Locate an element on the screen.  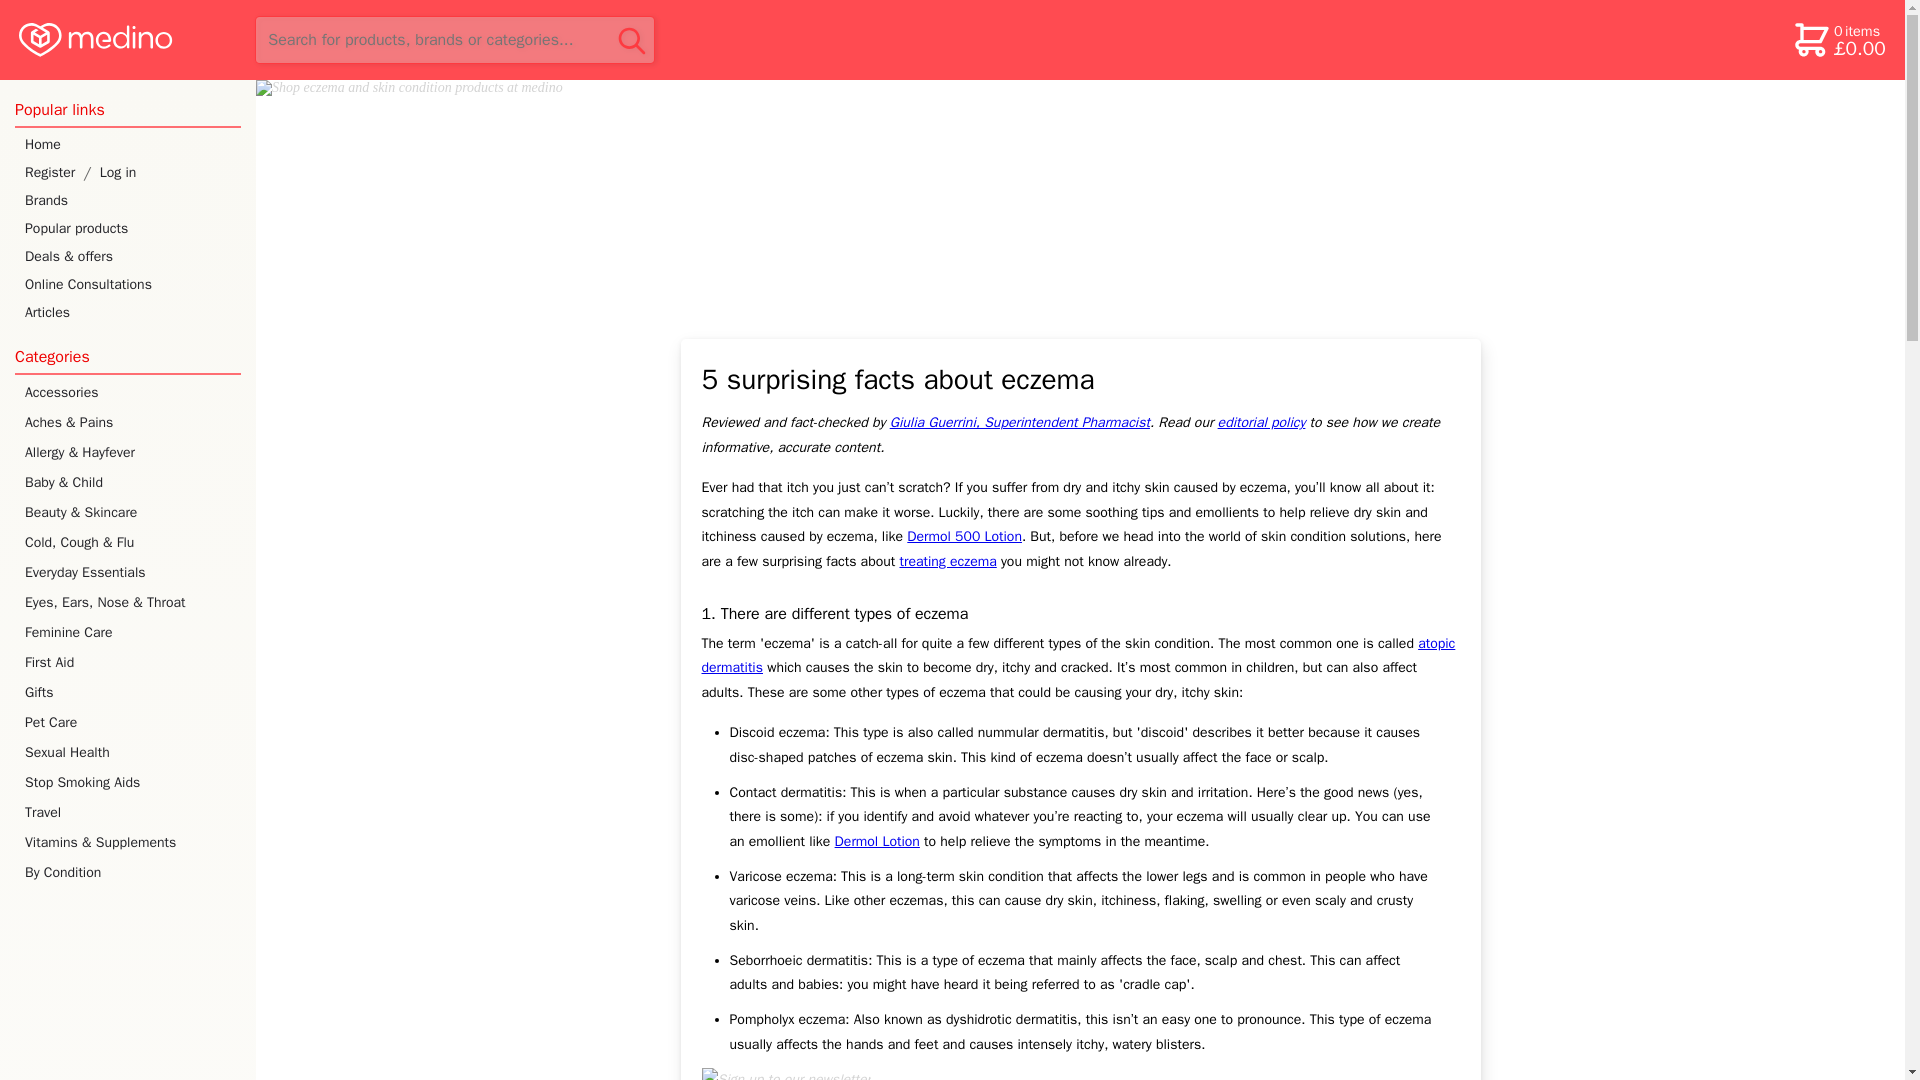
Log in is located at coordinates (174, 172).